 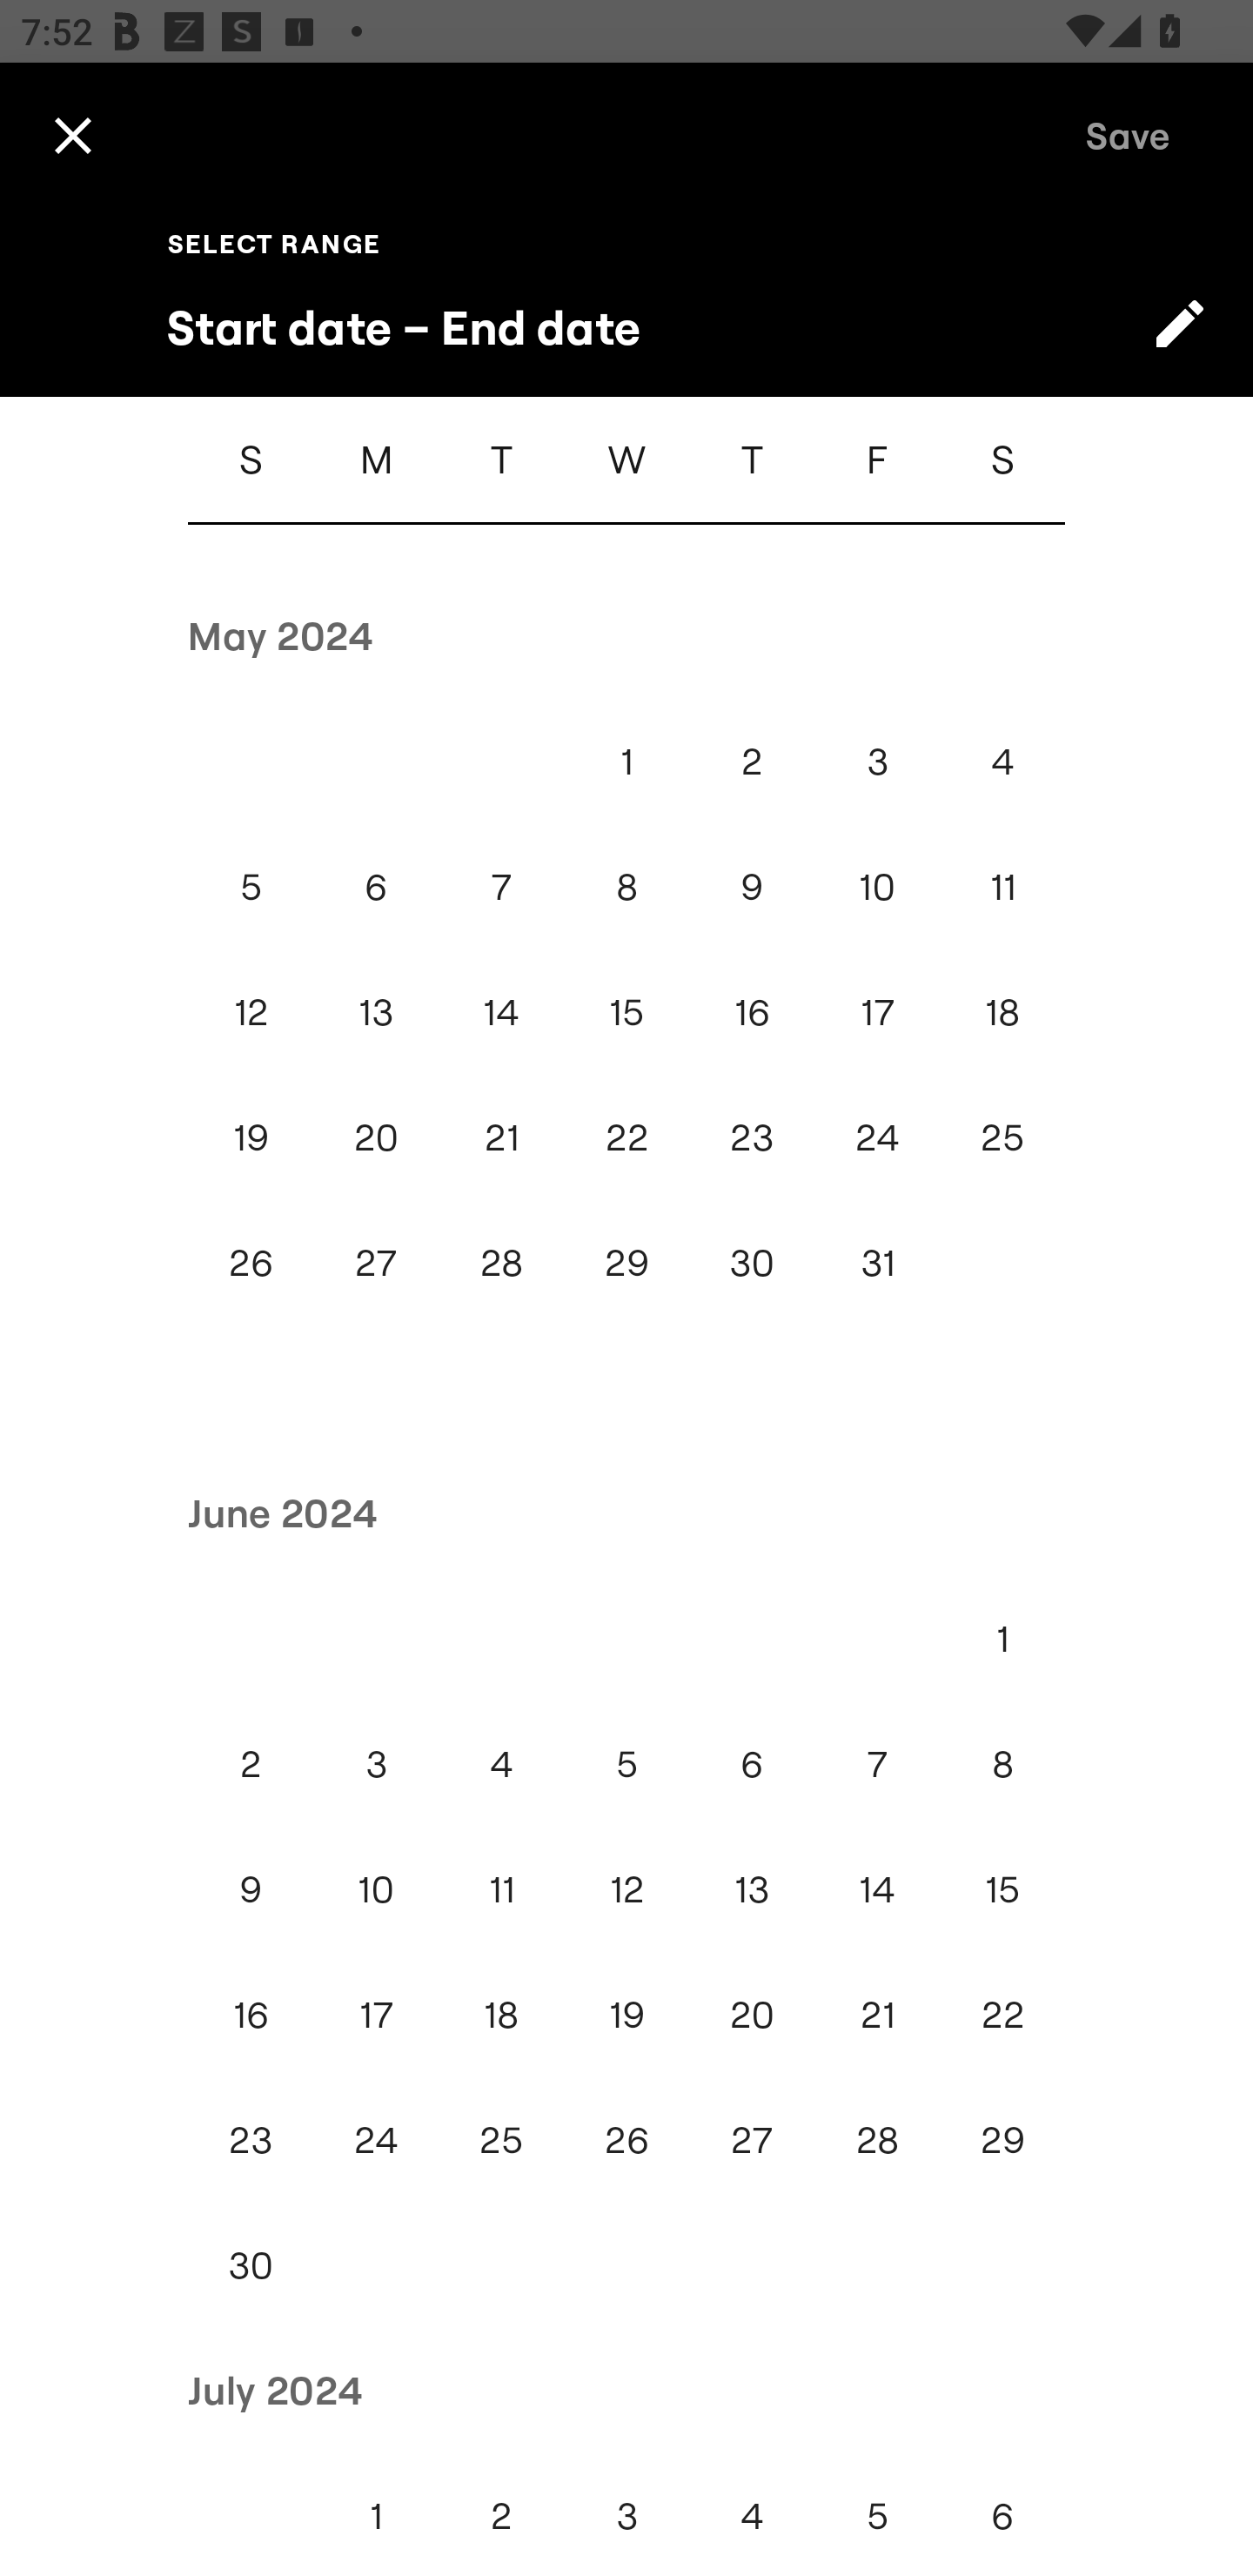 What do you see at coordinates (501, 2513) in the screenshot?
I see `2 Tue, Jul 2` at bounding box center [501, 2513].